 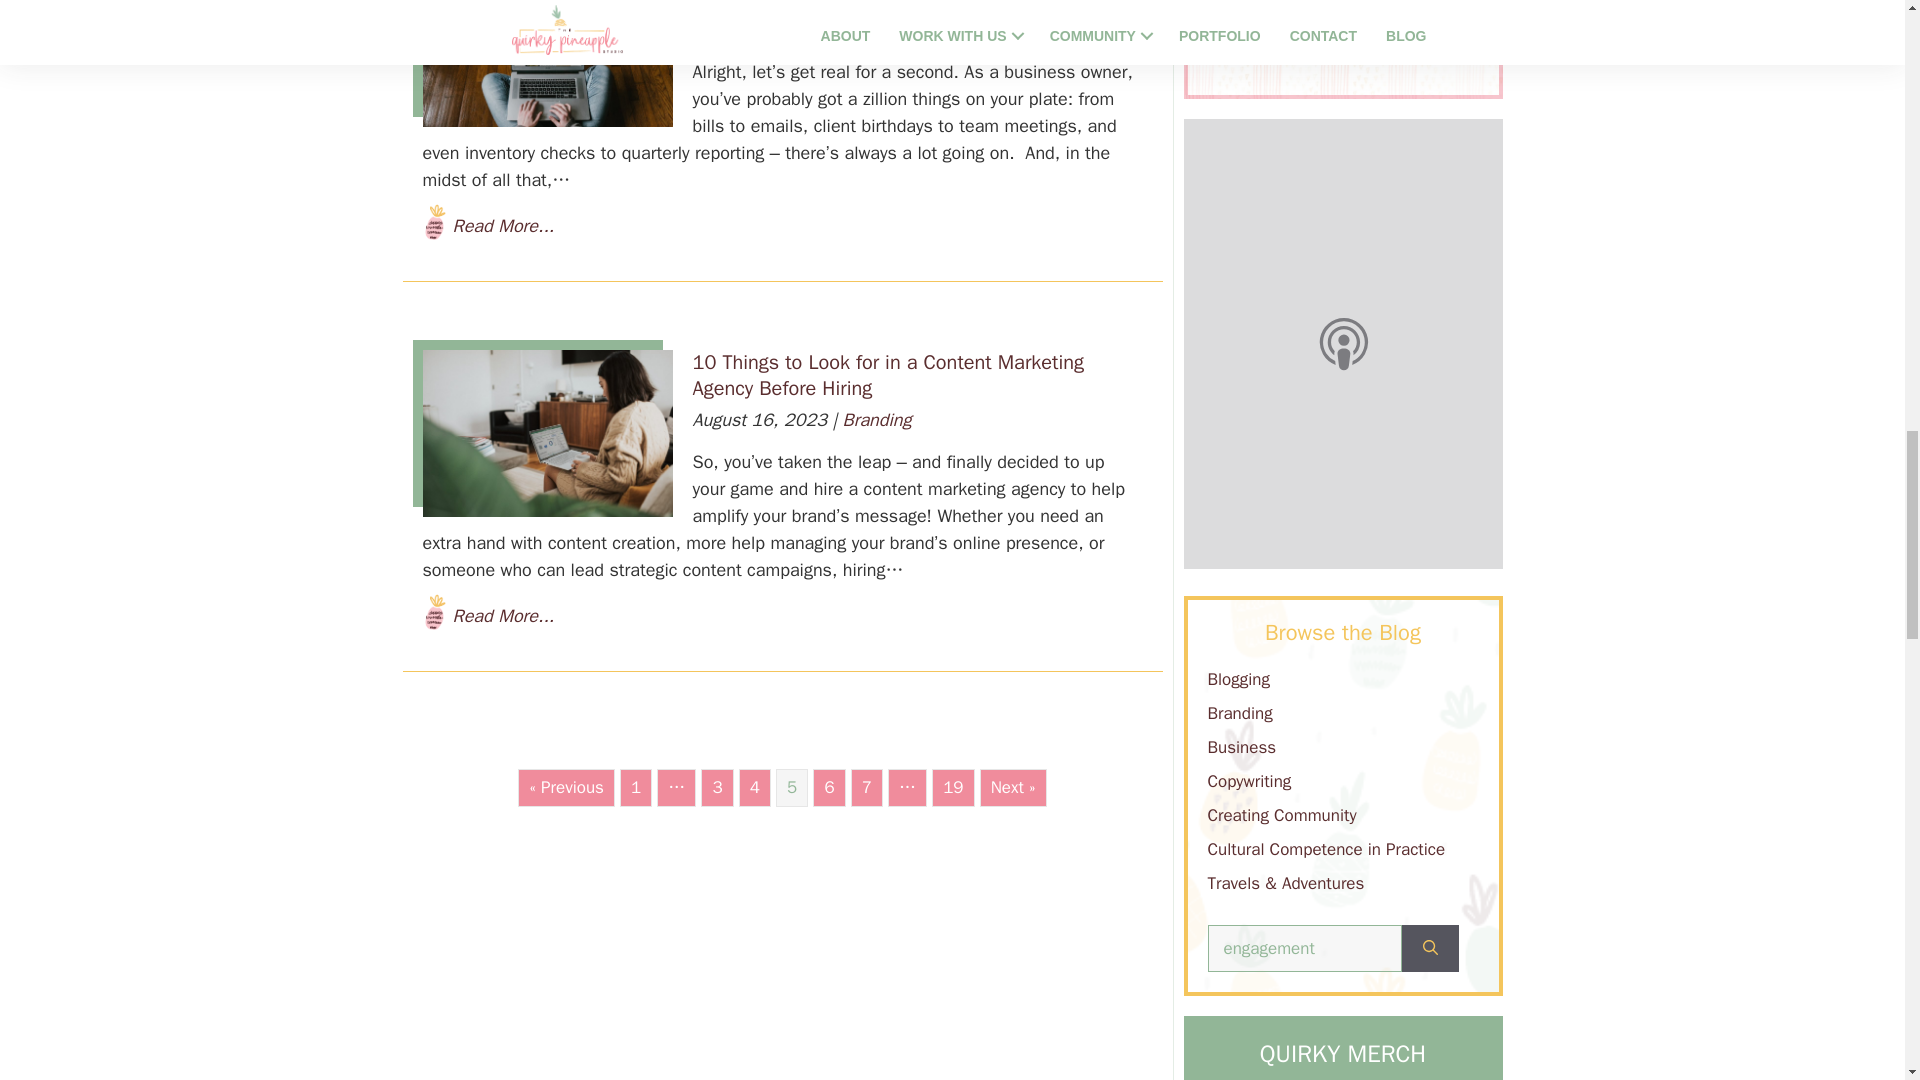 I want to click on Branding, so click(x=876, y=420).